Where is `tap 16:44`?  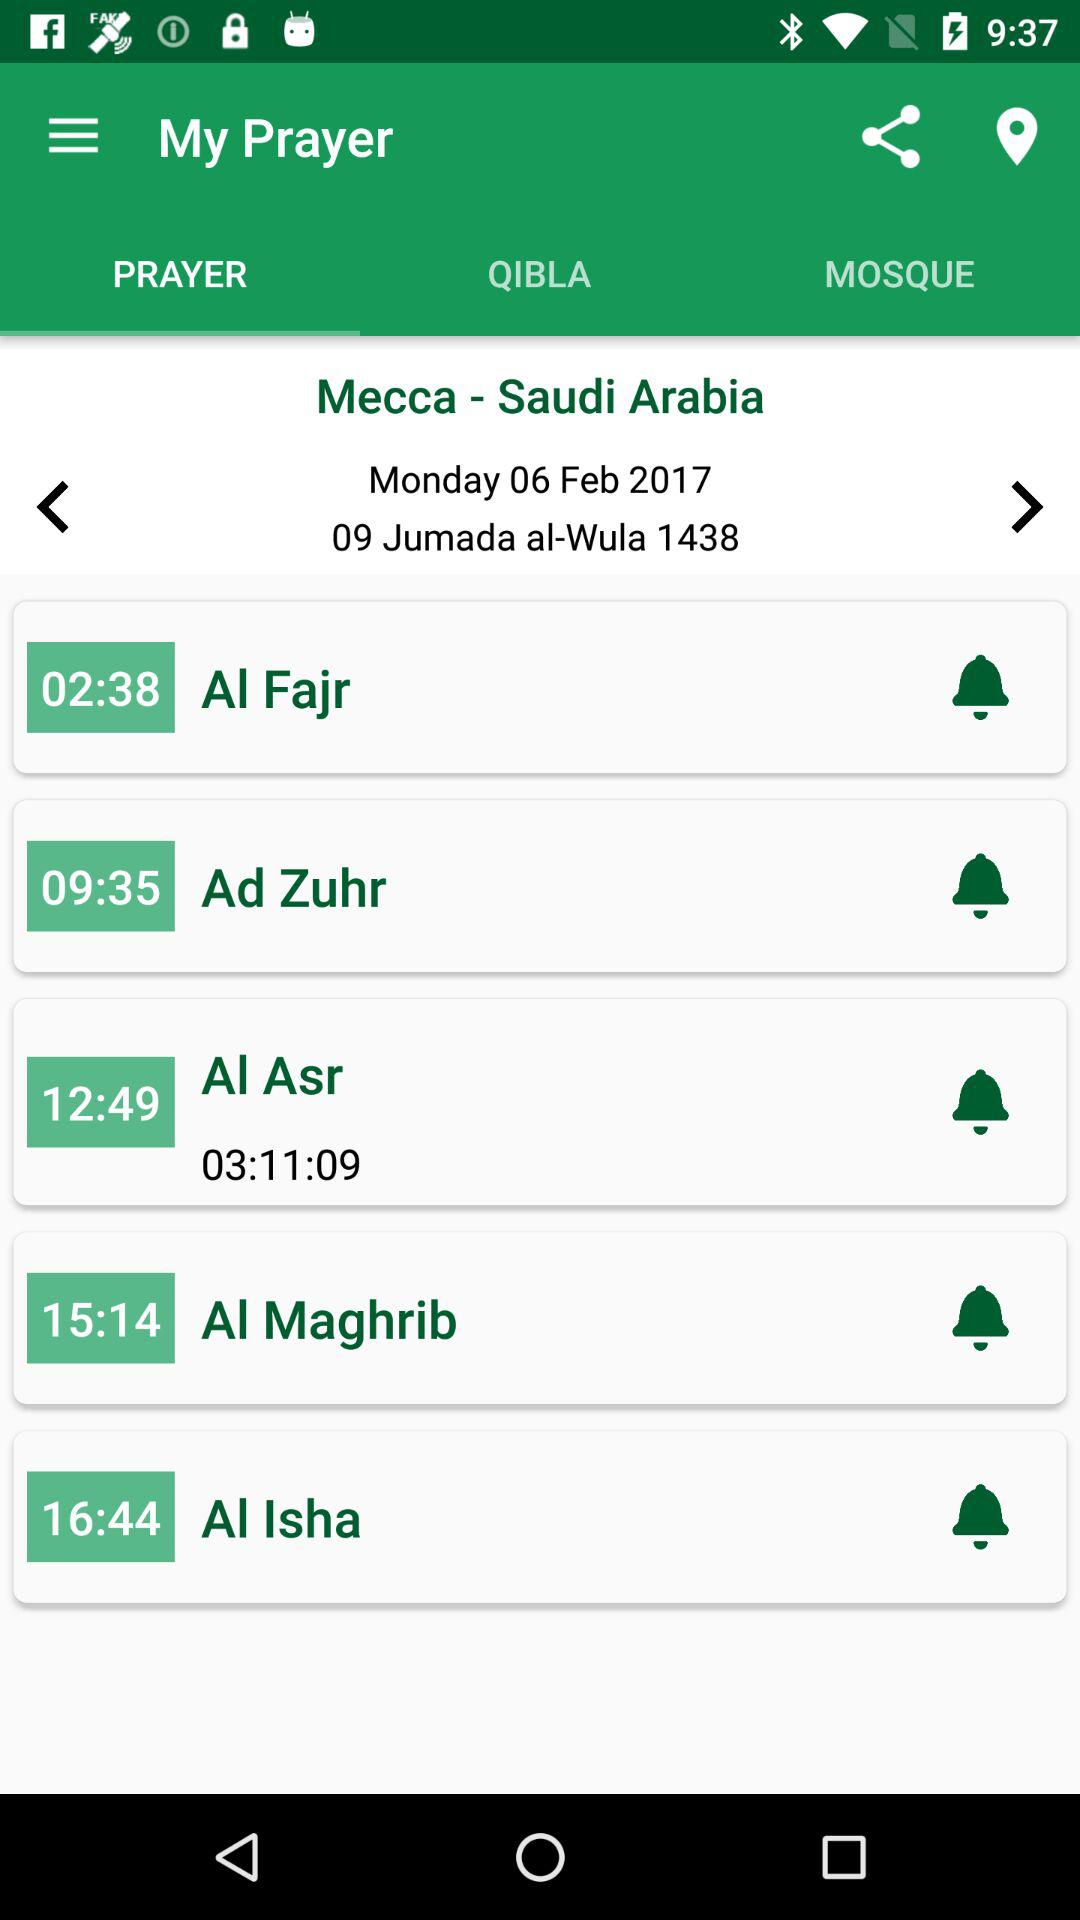
tap 16:44 is located at coordinates (100, 1516).